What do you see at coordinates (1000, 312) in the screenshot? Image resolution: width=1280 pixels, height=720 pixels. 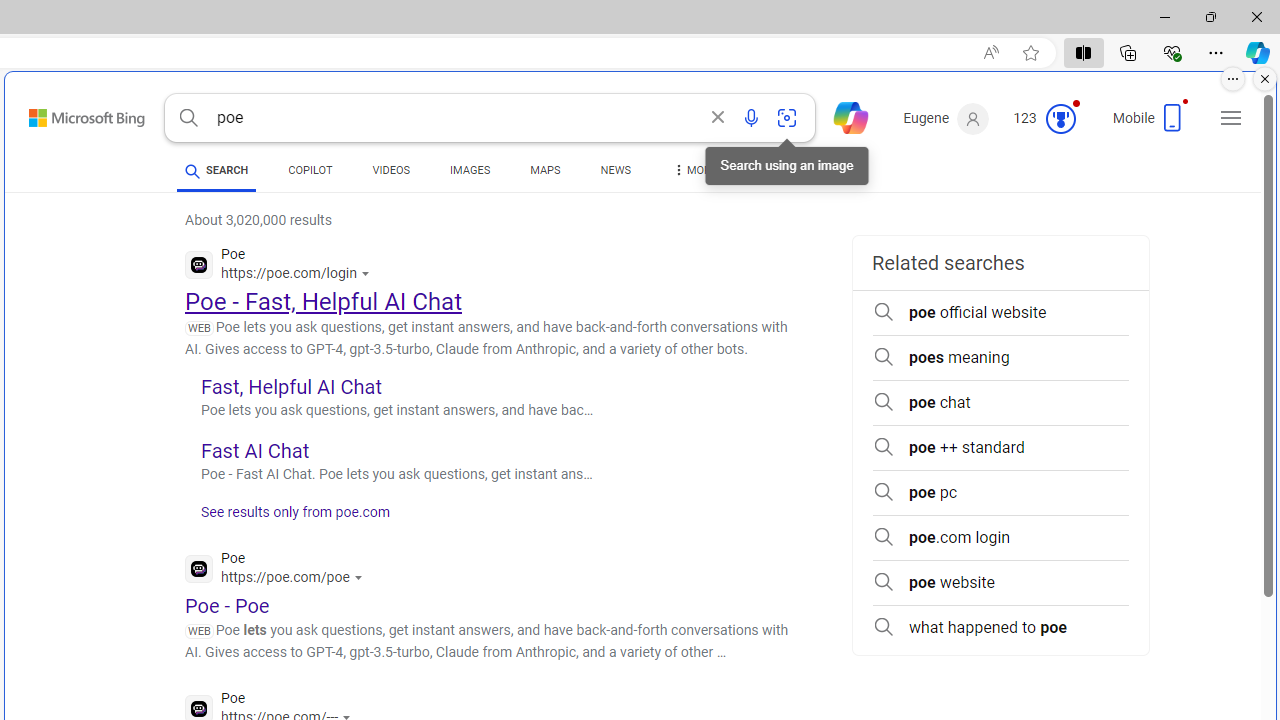 I see `poe official website` at bounding box center [1000, 312].